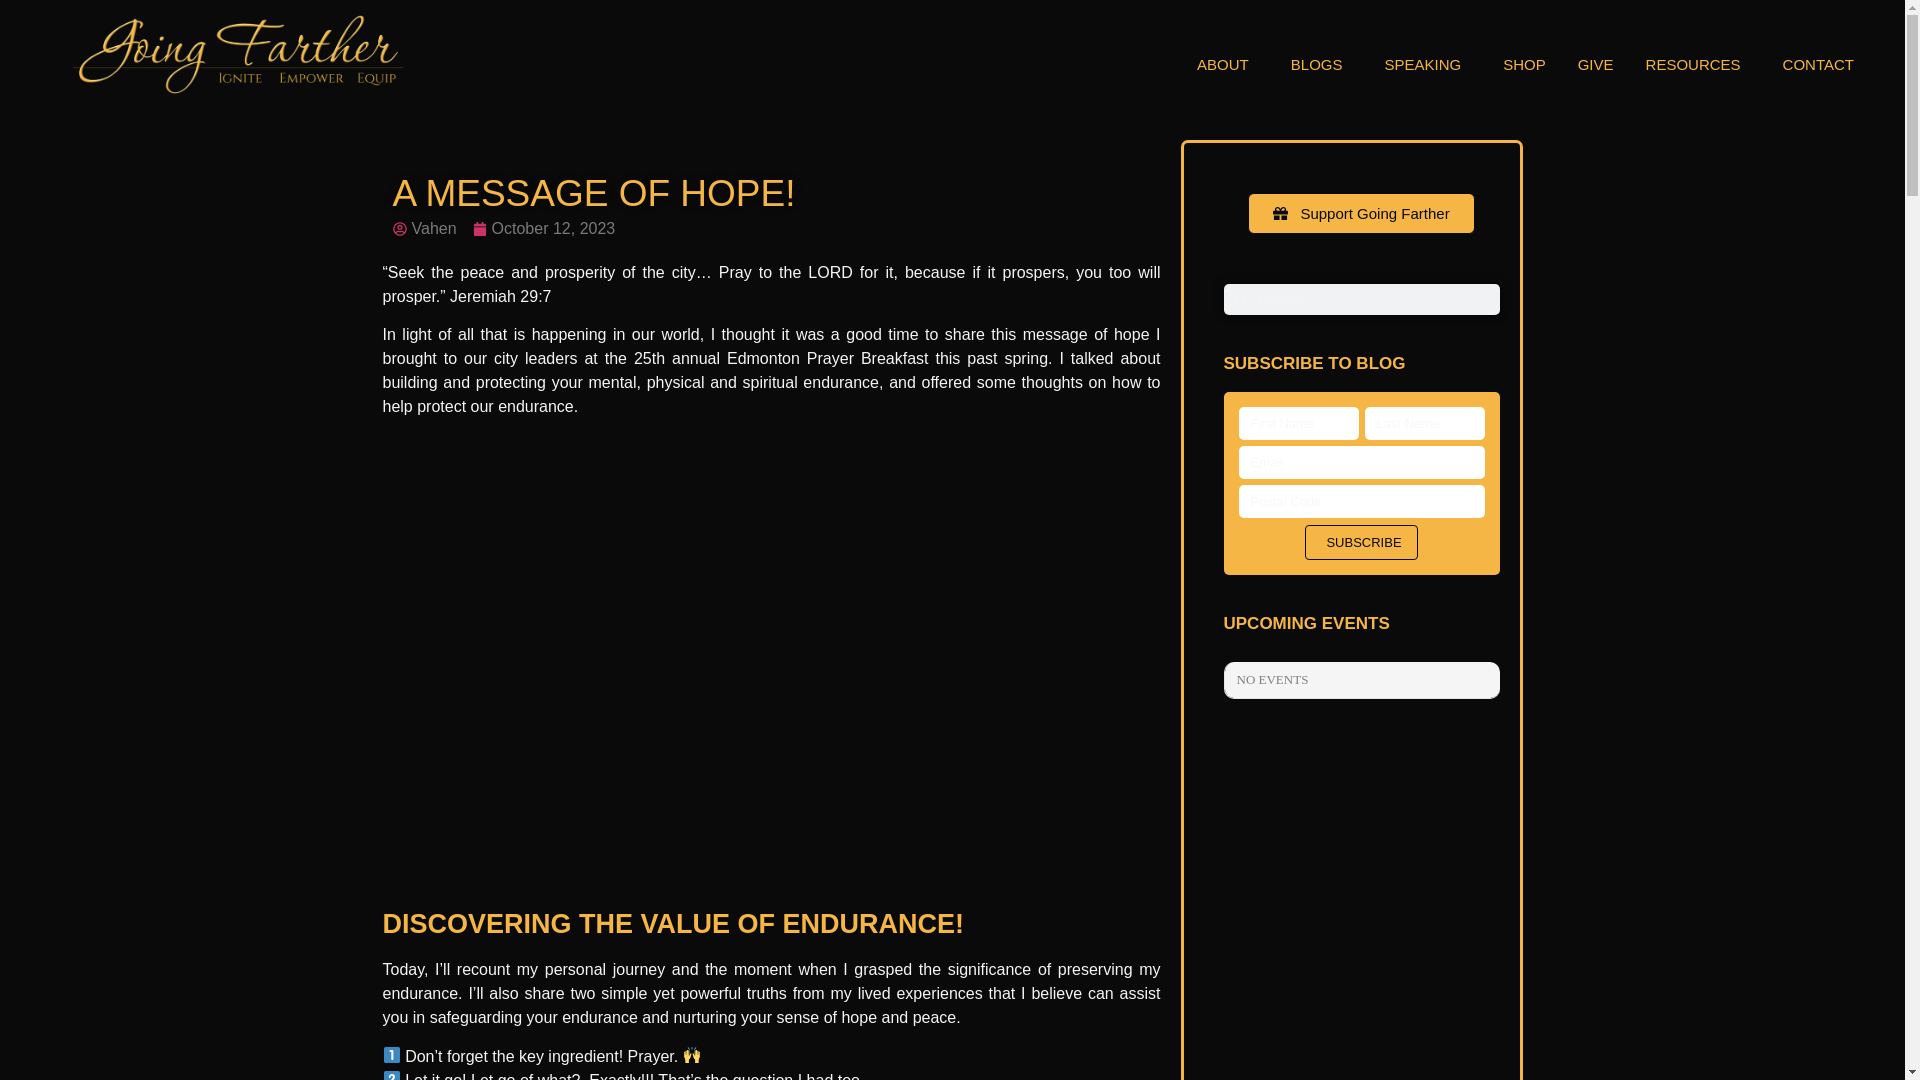  Describe the element at coordinates (1818, 65) in the screenshot. I see `CONTACT` at that location.